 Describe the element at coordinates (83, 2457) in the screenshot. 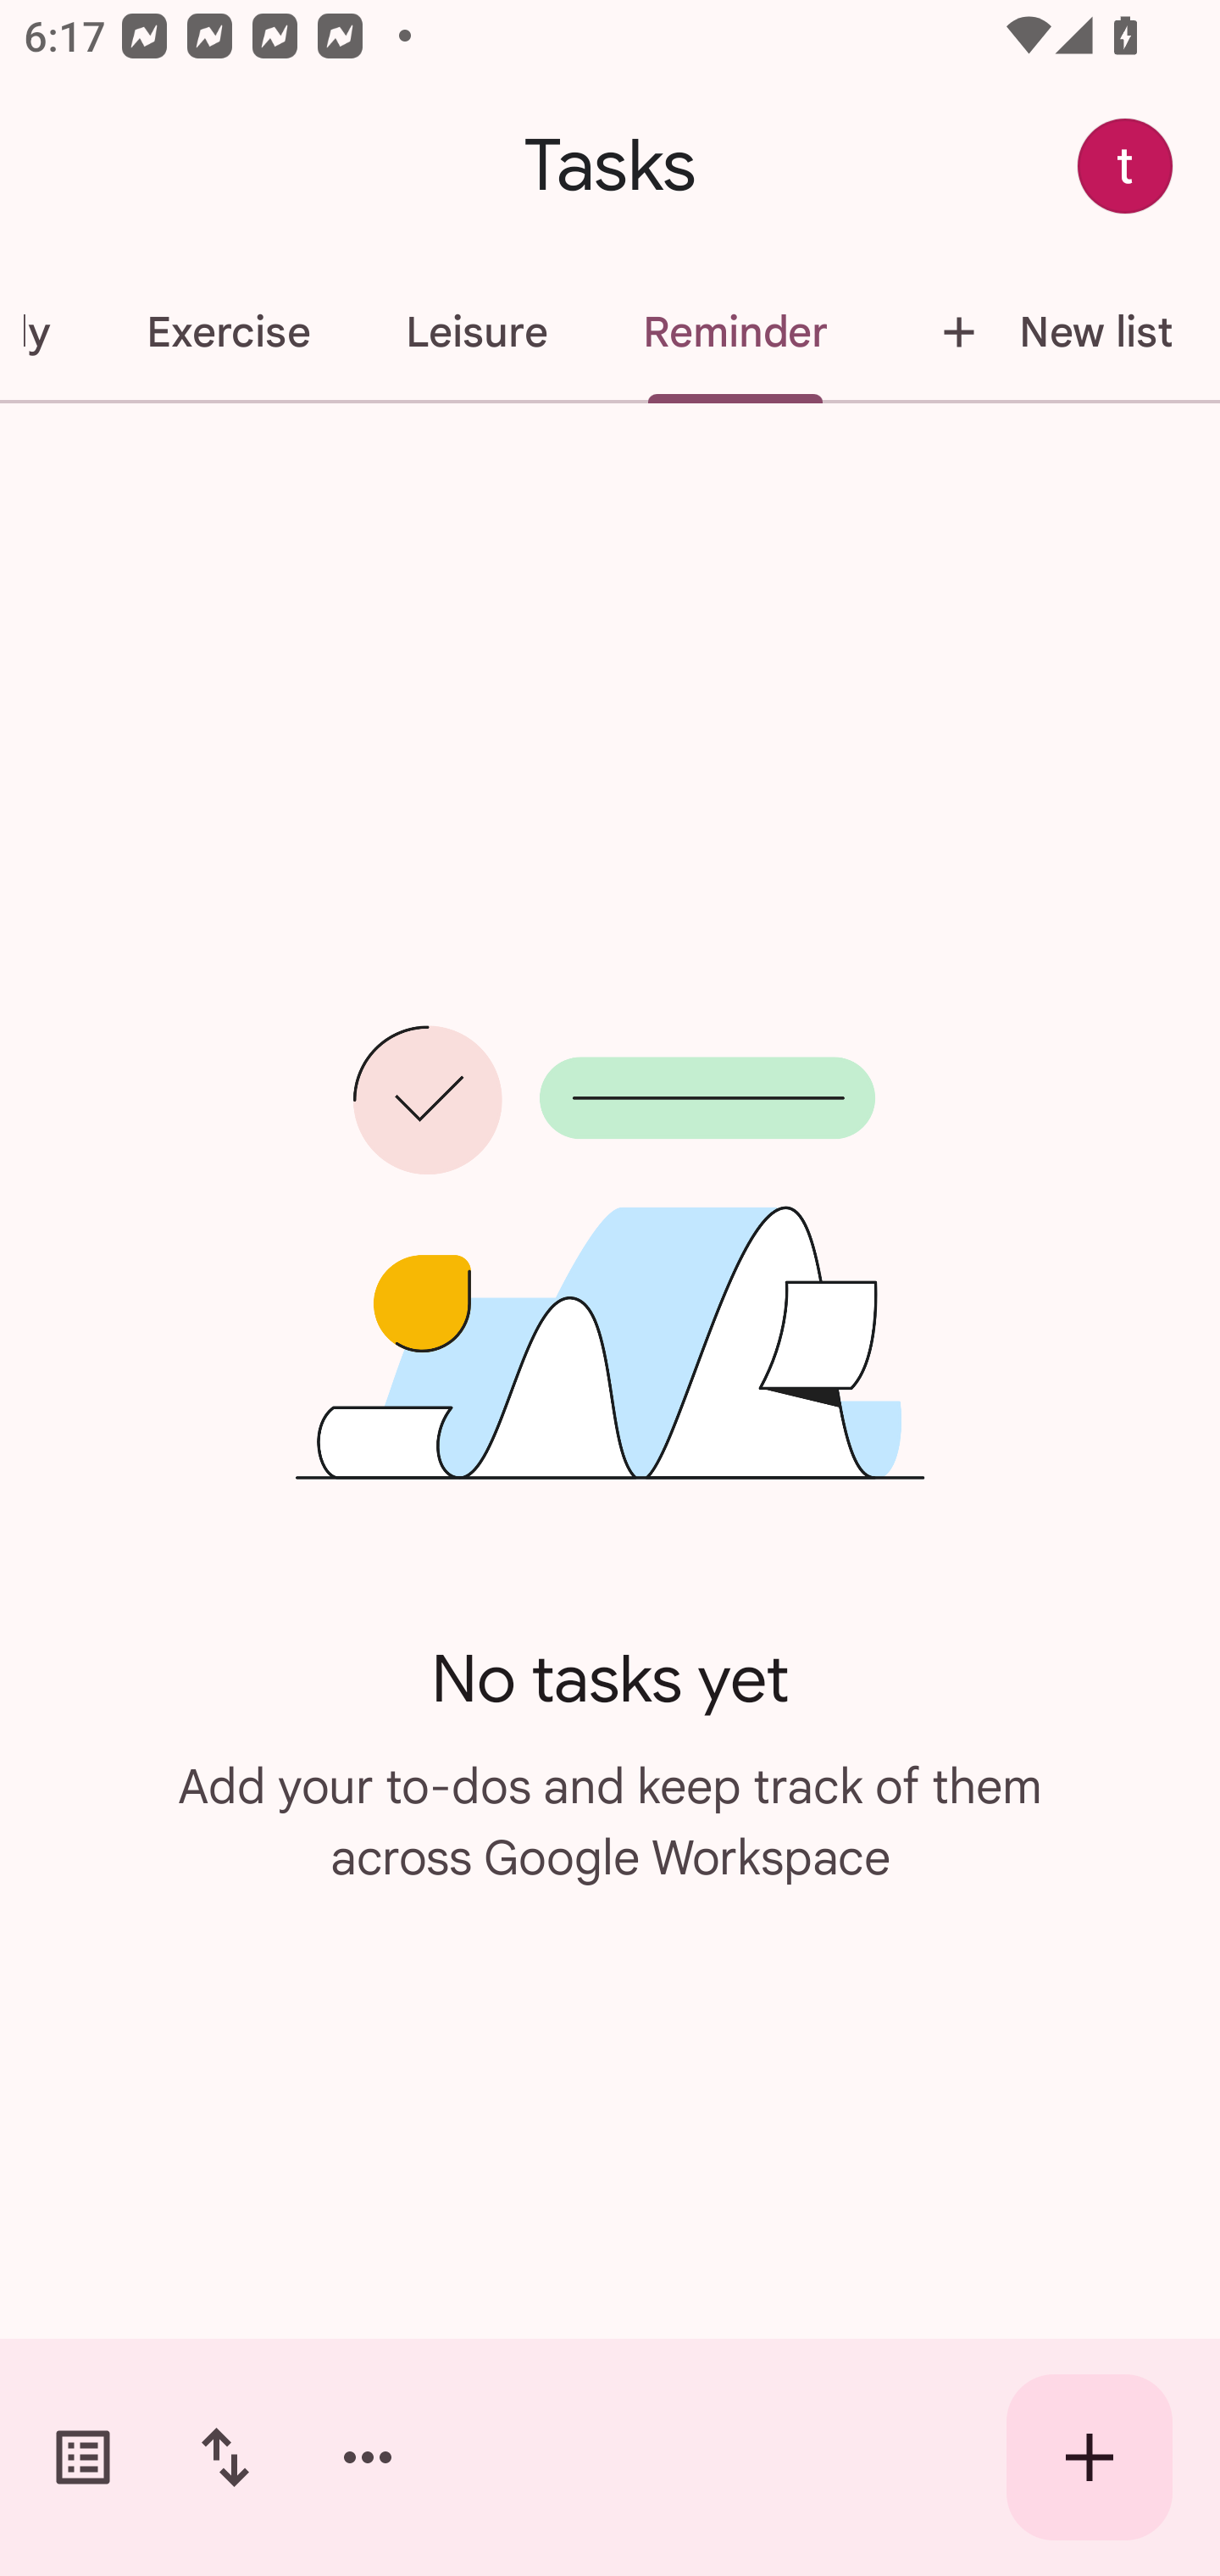

I see `Switch task lists` at that location.